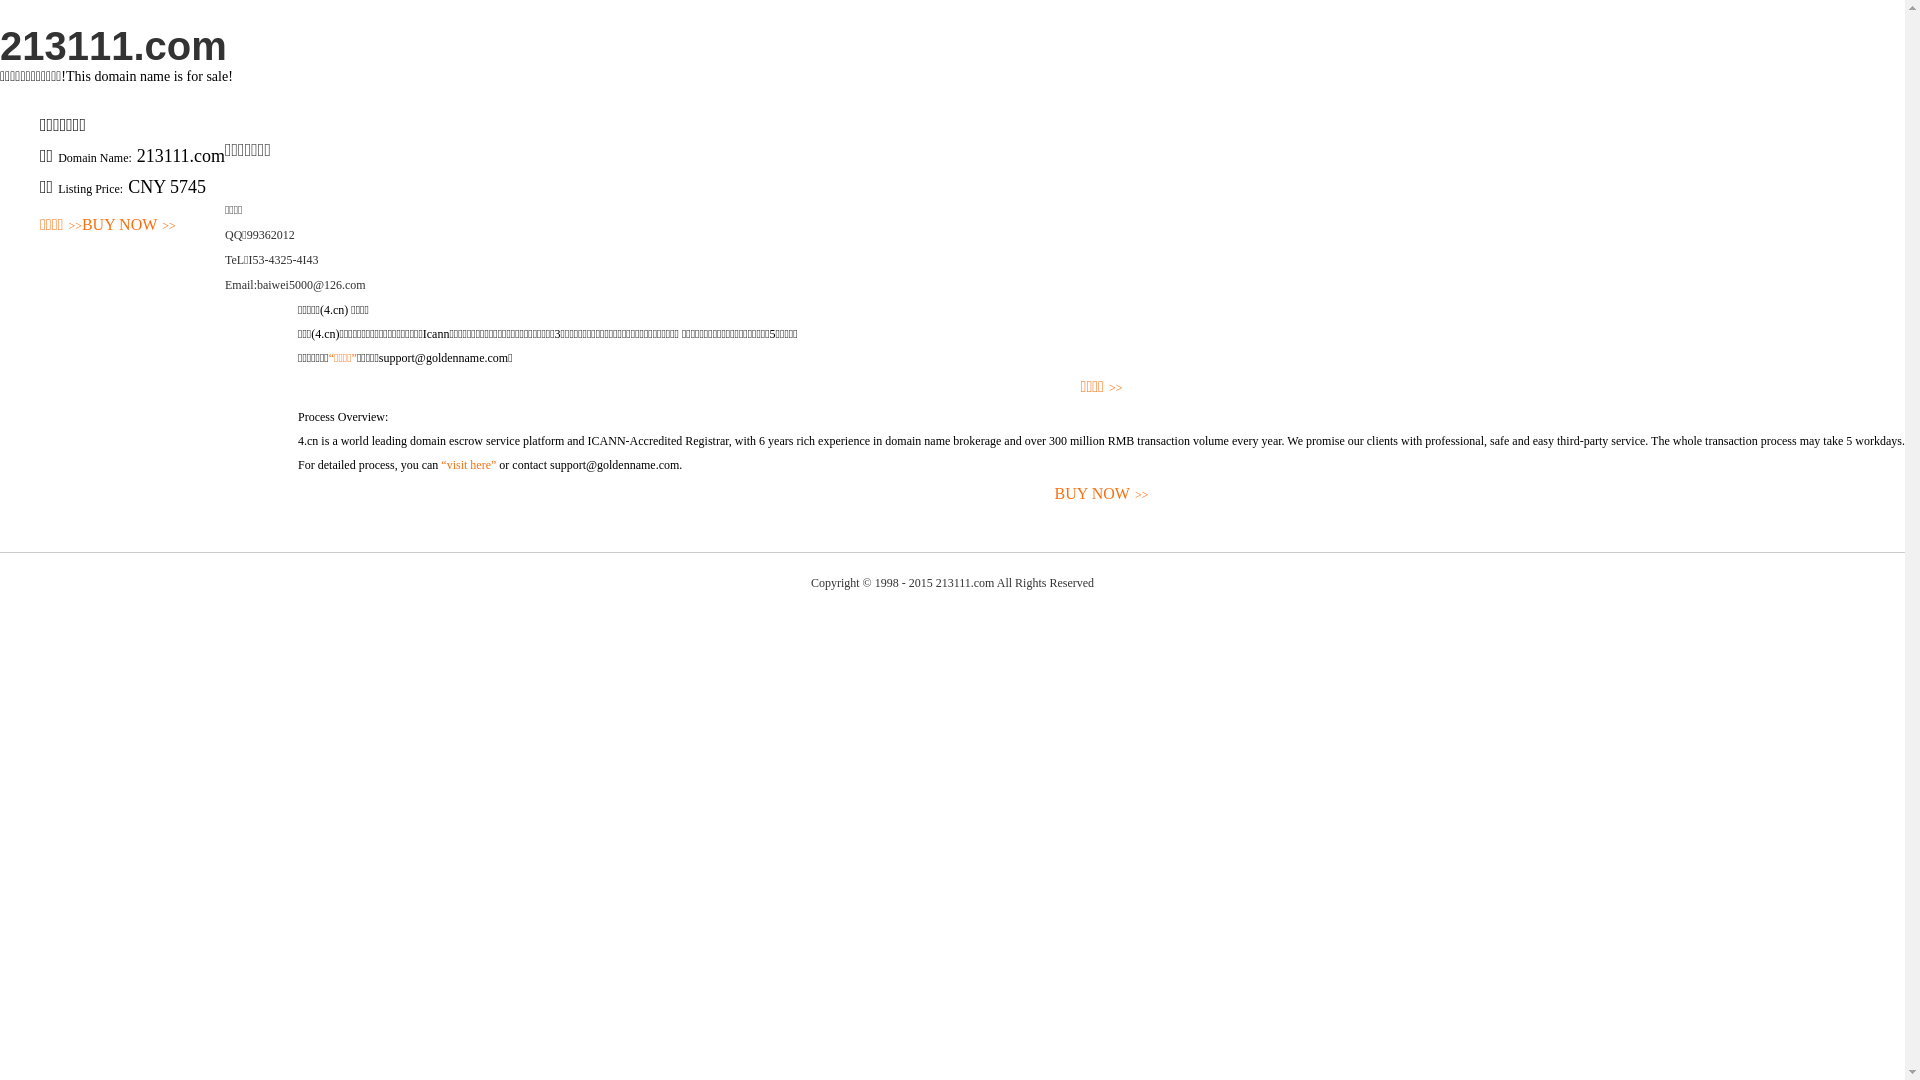 The width and height of the screenshot is (1920, 1080). Describe the element at coordinates (1102, 494) in the screenshot. I see `BUY NOW>>` at that location.